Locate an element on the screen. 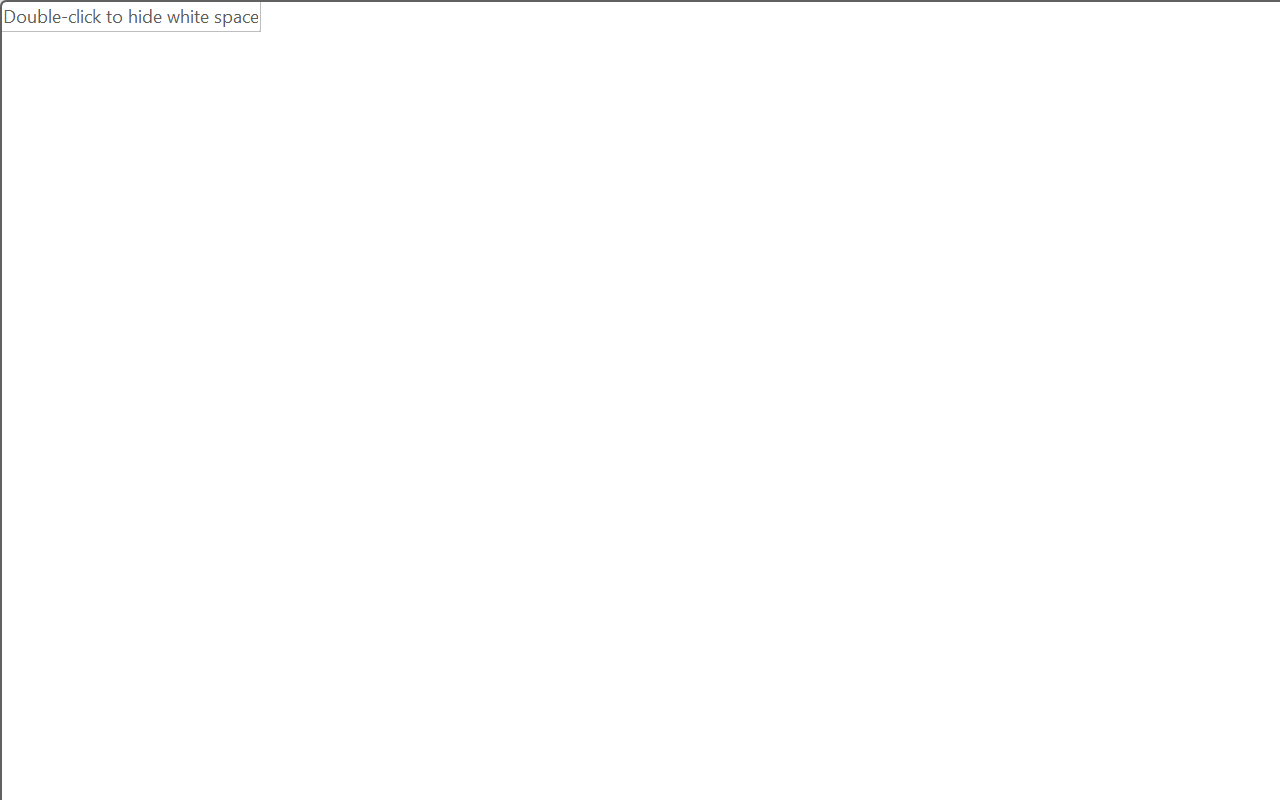 This screenshot has height=800, width=1280. Center is located at coordinates (756, 201).